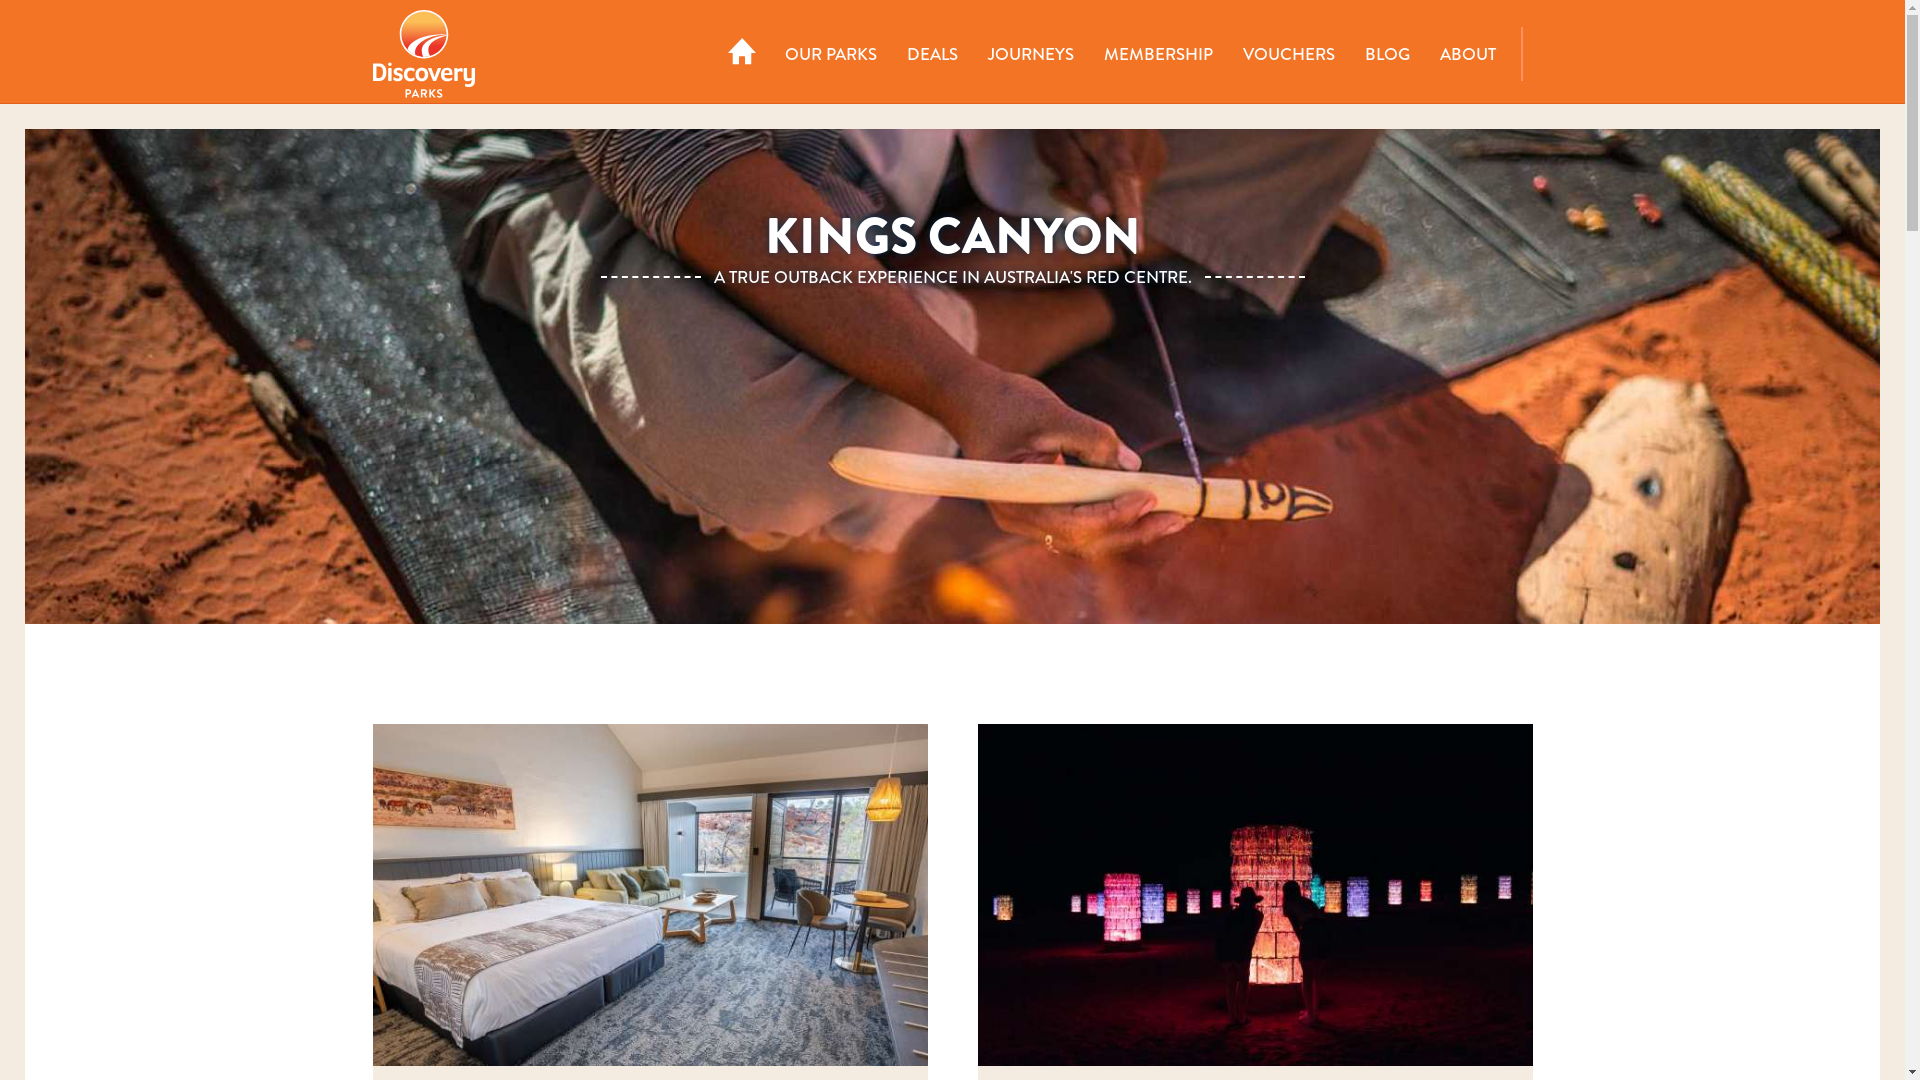 The image size is (1920, 1080). I want to click on MEMBERSHIP, so click(1158, 54).